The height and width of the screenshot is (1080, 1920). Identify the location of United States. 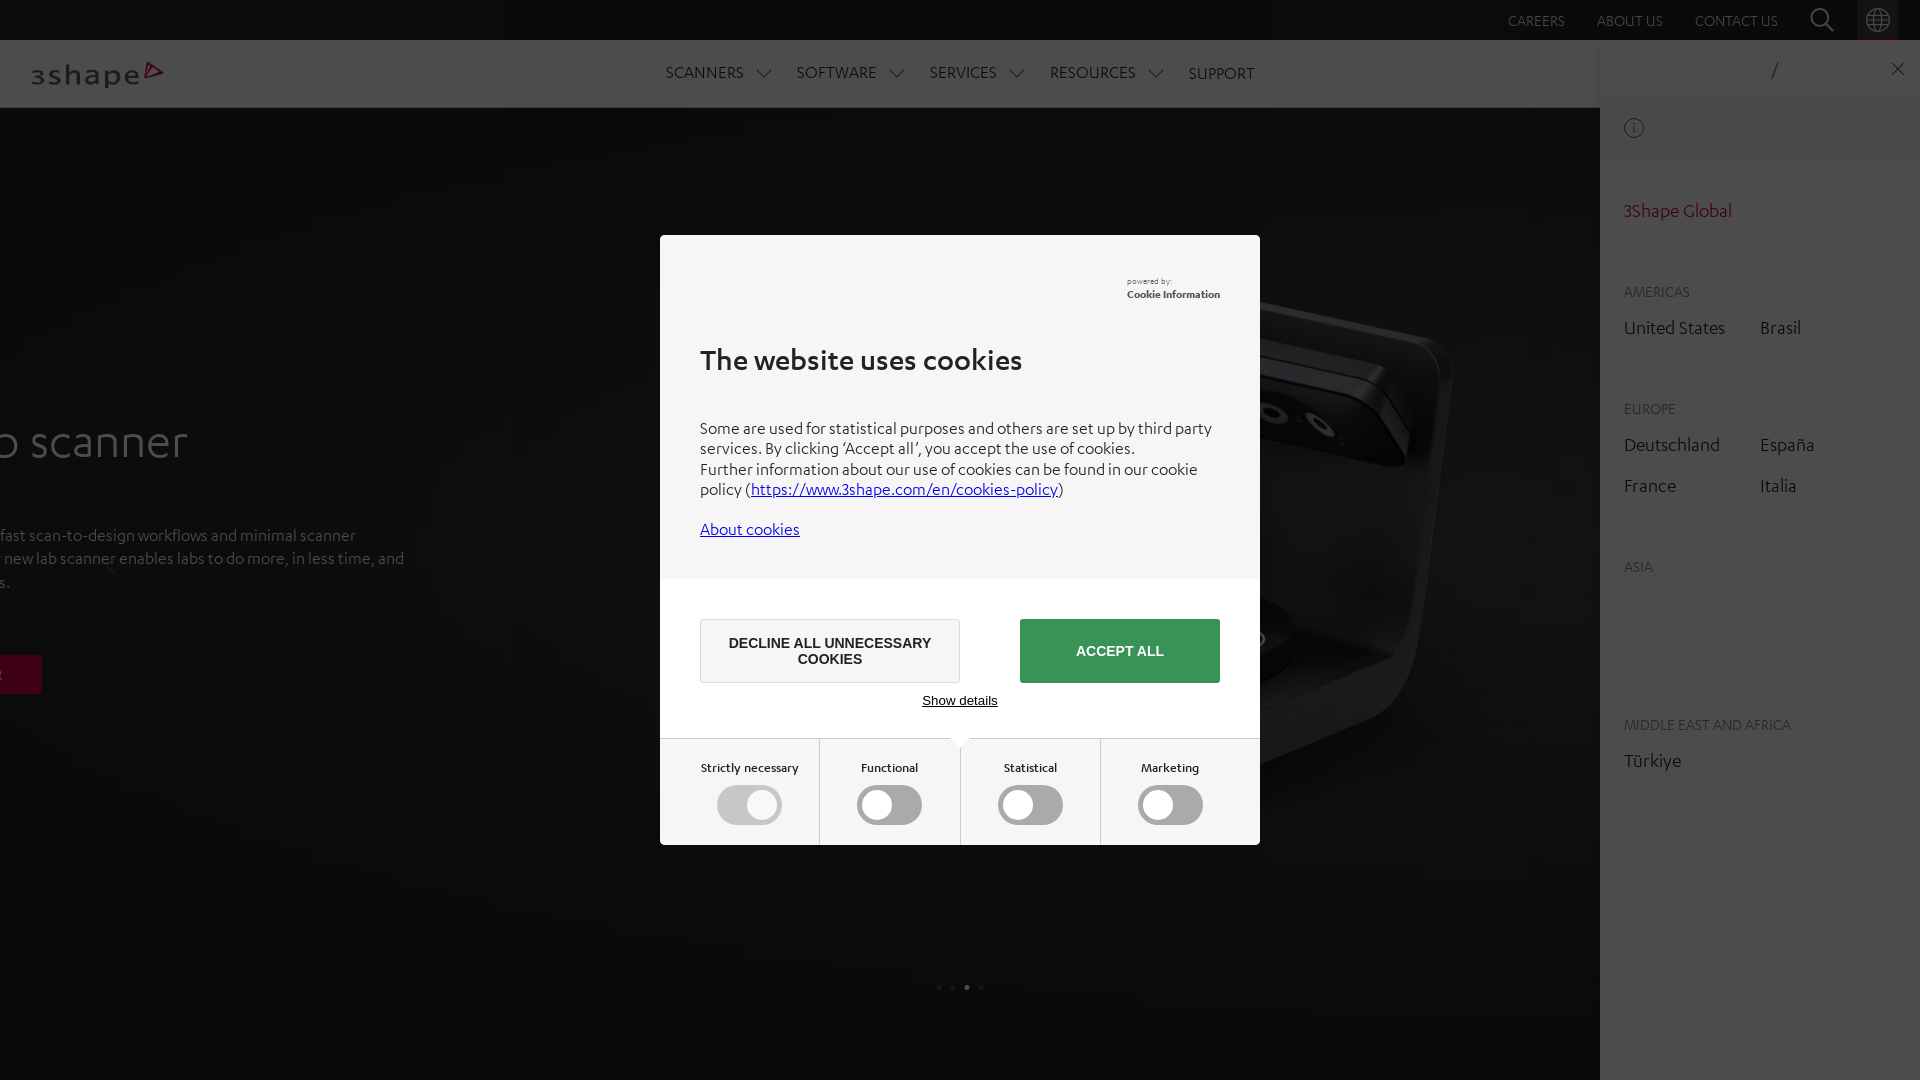
(1674, 327).